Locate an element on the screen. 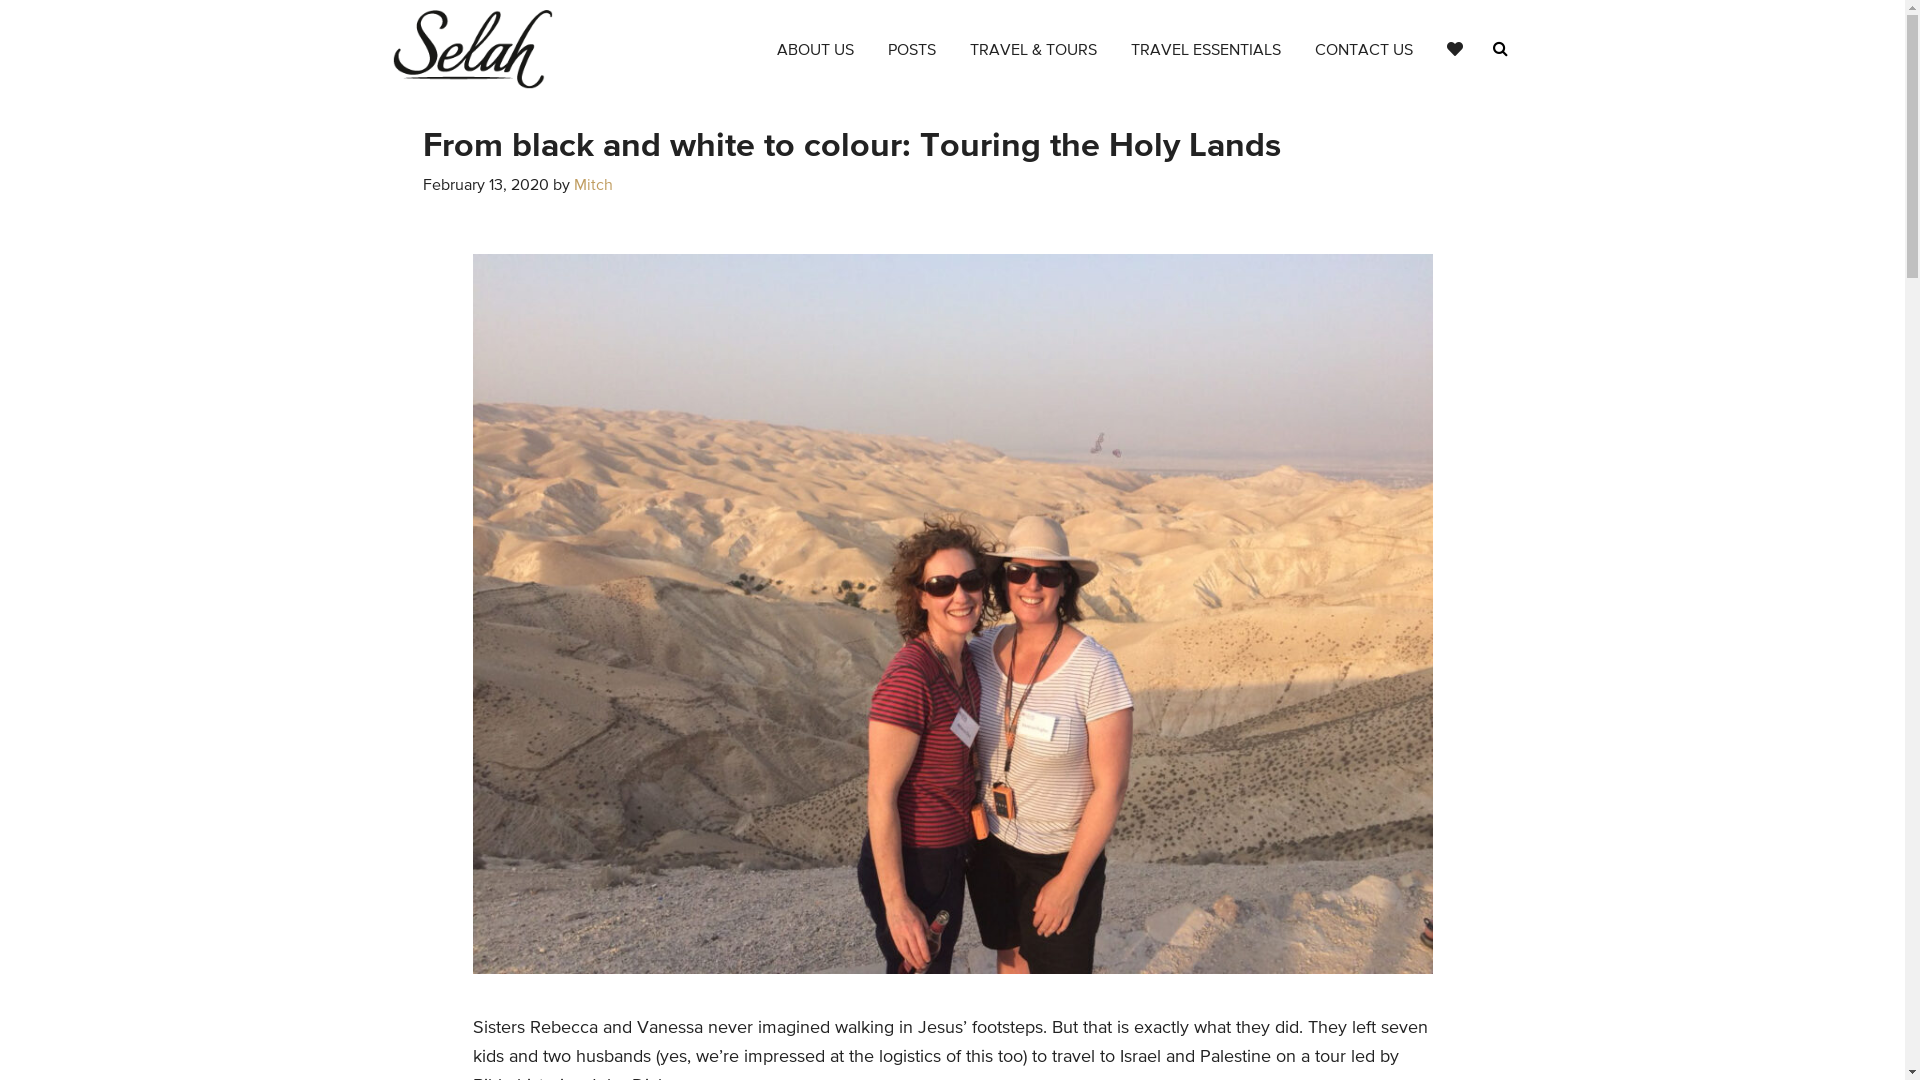 This screenshot has width=1920, height=1080. CONTACT US is located at coordinates (1364, 51).